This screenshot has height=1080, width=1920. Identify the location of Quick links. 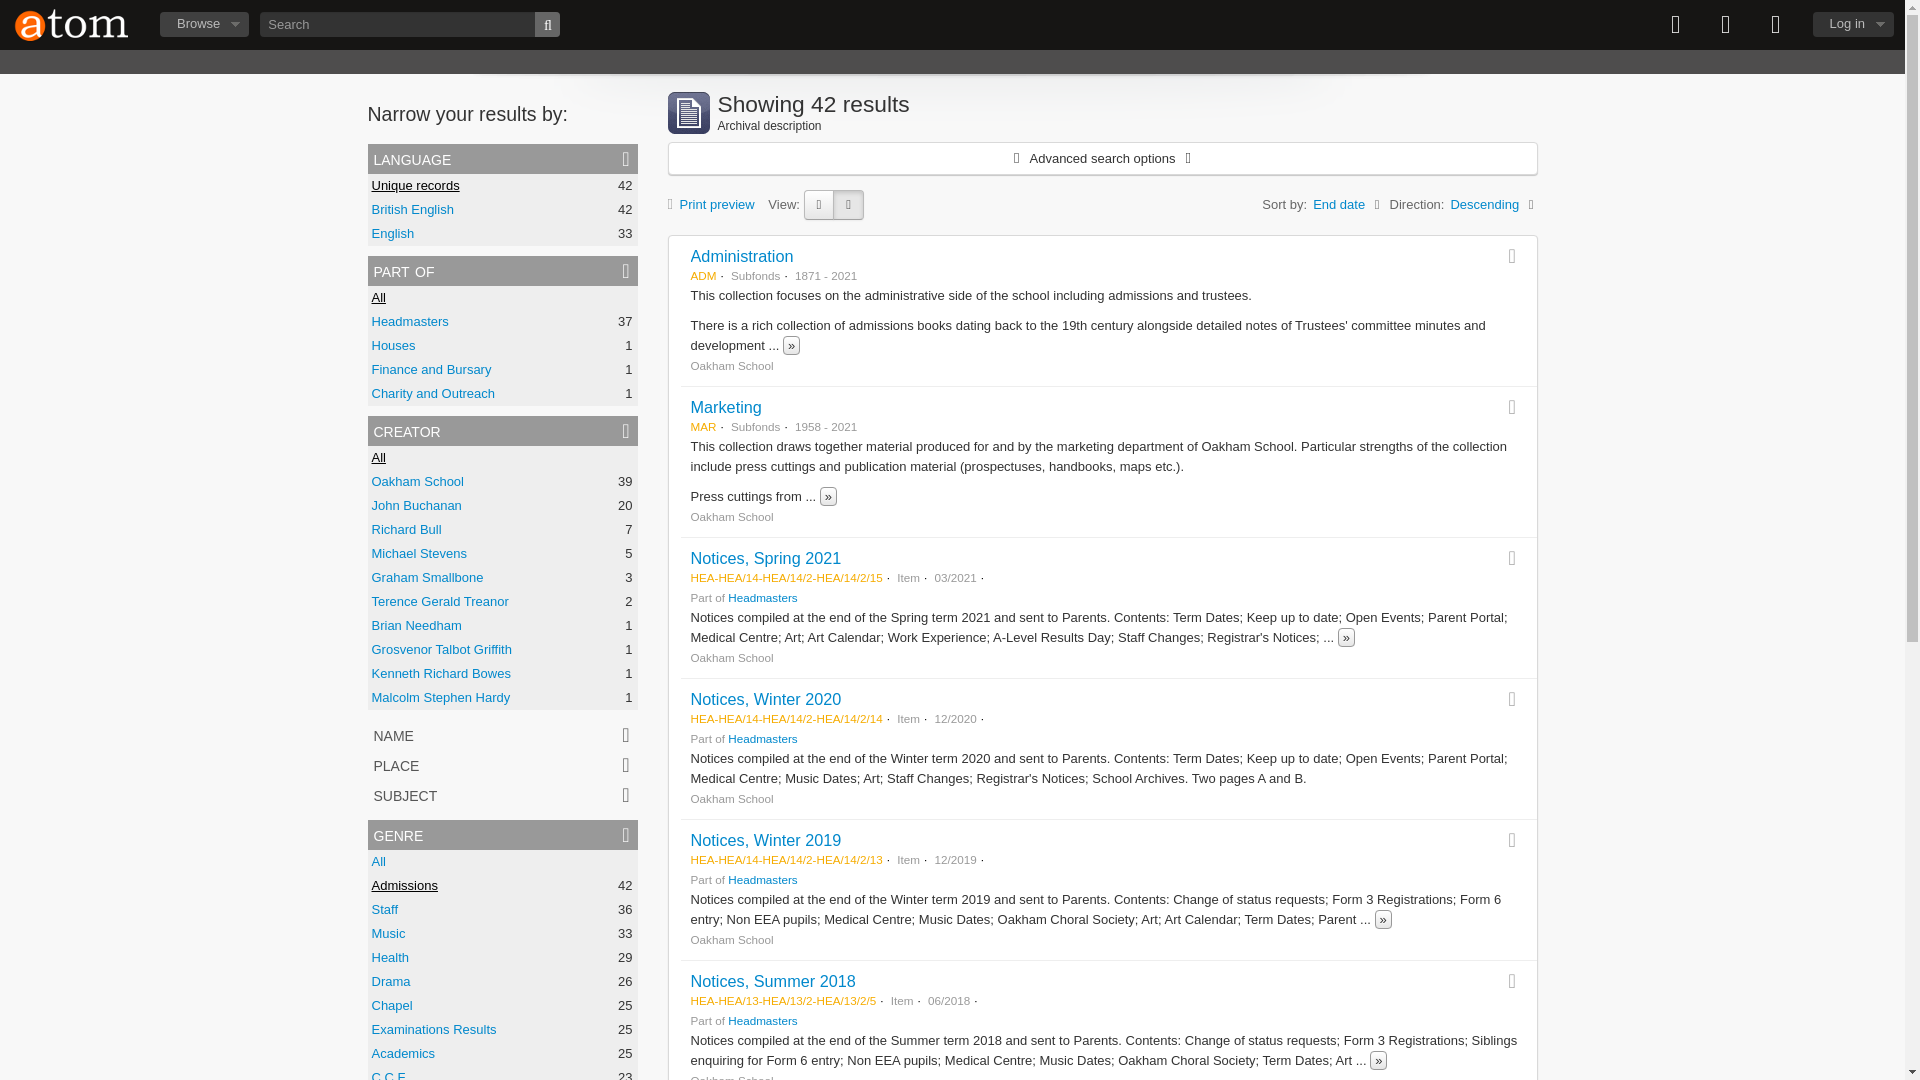
(1776, 24).